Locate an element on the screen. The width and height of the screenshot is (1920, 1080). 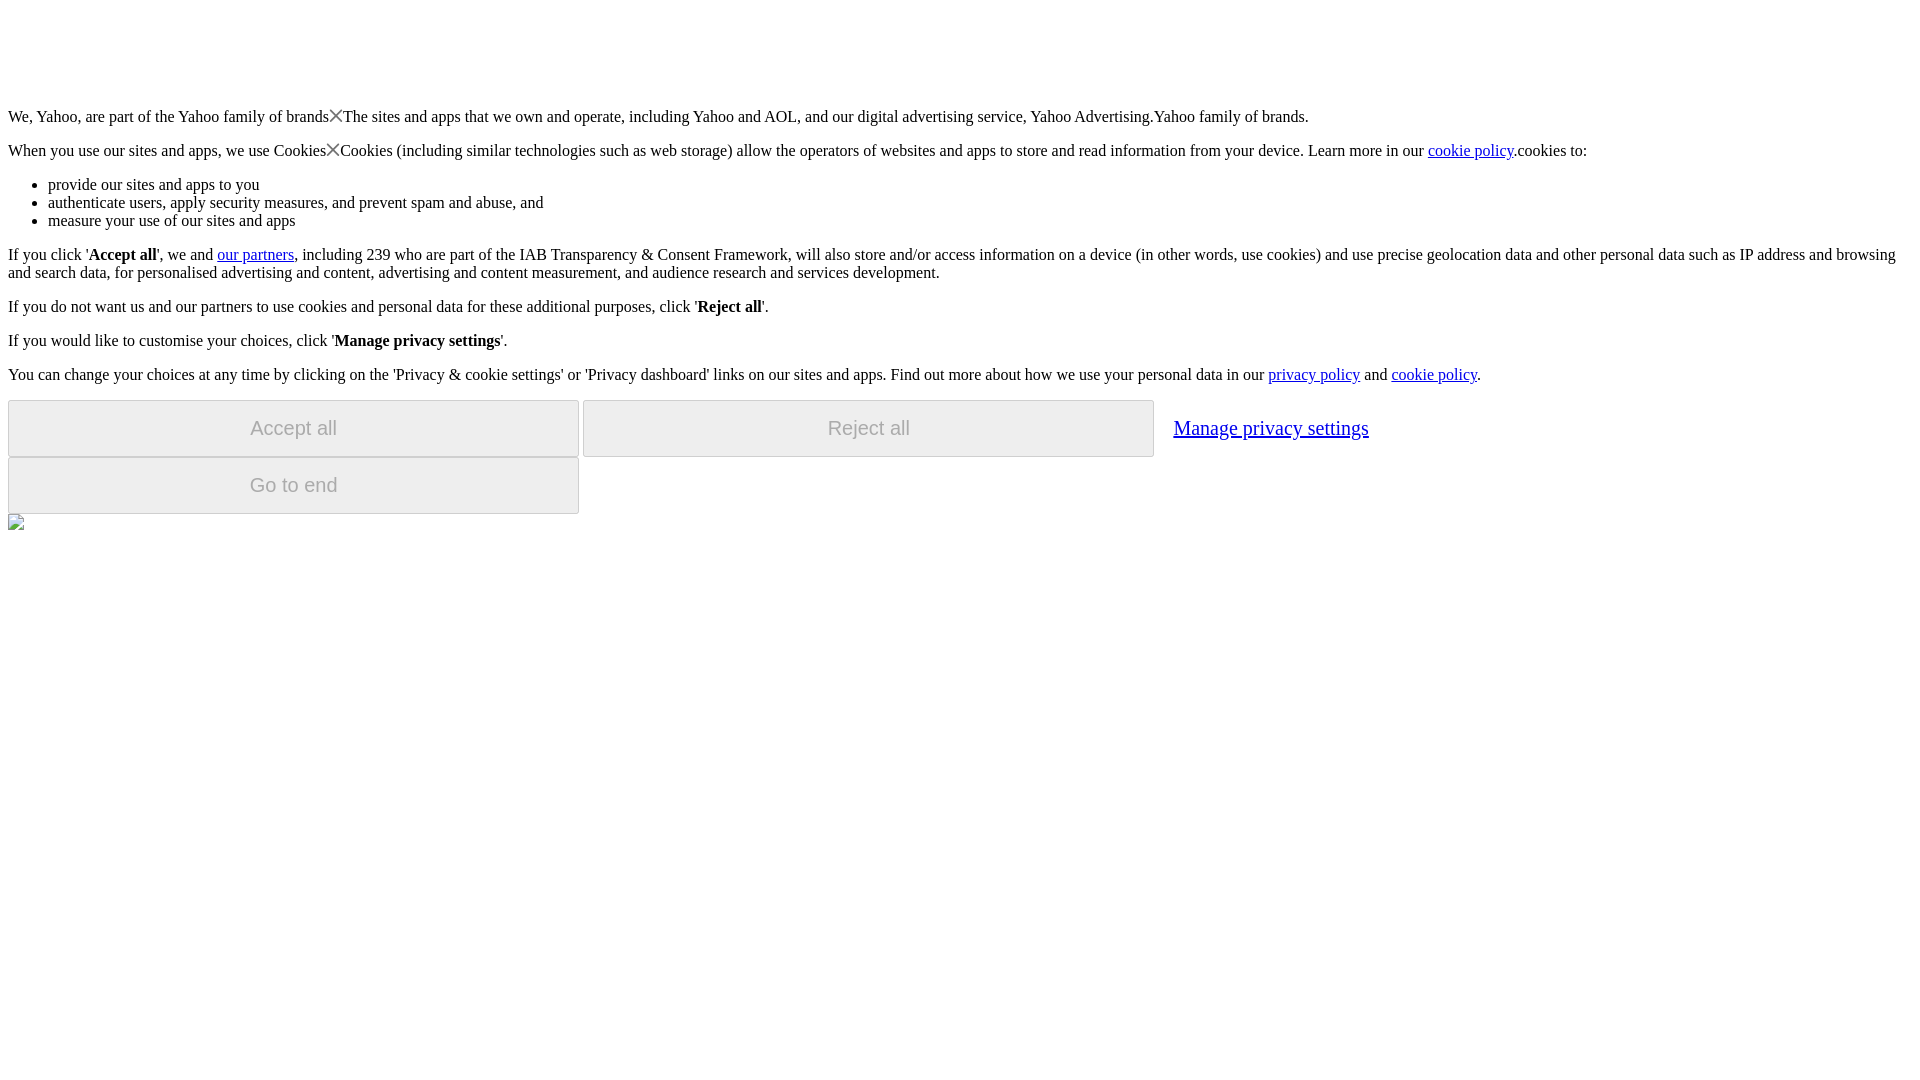
privacy policy is located at coordinates (1313, 374).